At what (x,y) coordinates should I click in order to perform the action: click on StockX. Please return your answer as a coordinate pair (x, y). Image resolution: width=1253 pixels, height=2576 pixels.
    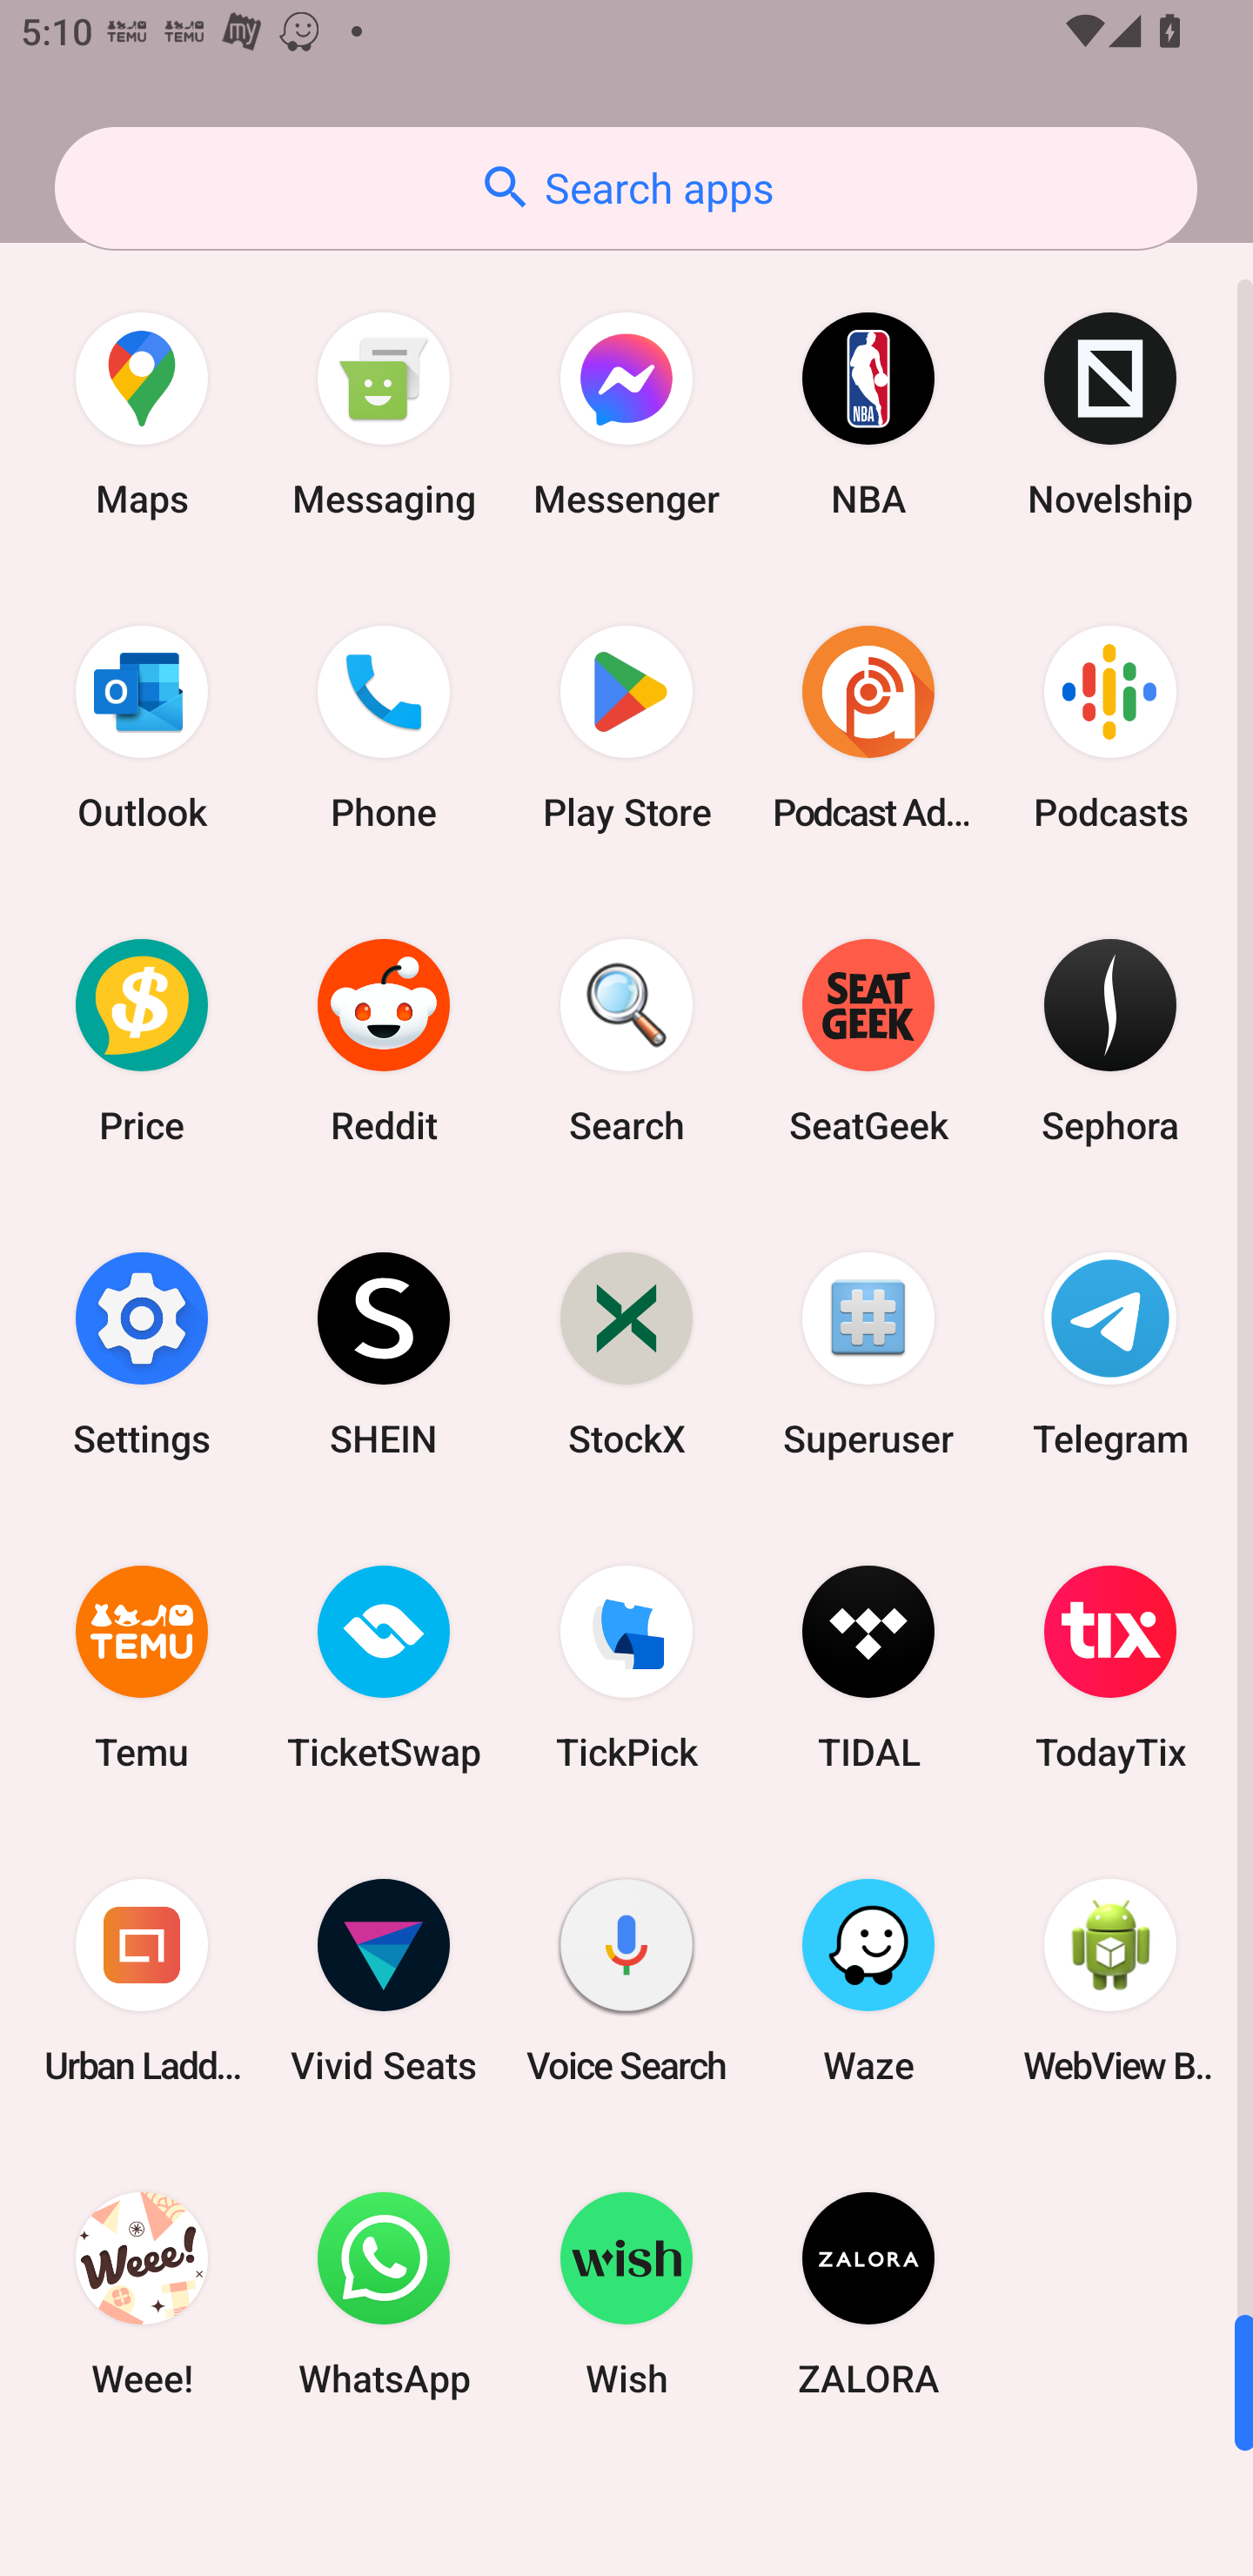
    Looking at the image, I should click on (626, 1353).